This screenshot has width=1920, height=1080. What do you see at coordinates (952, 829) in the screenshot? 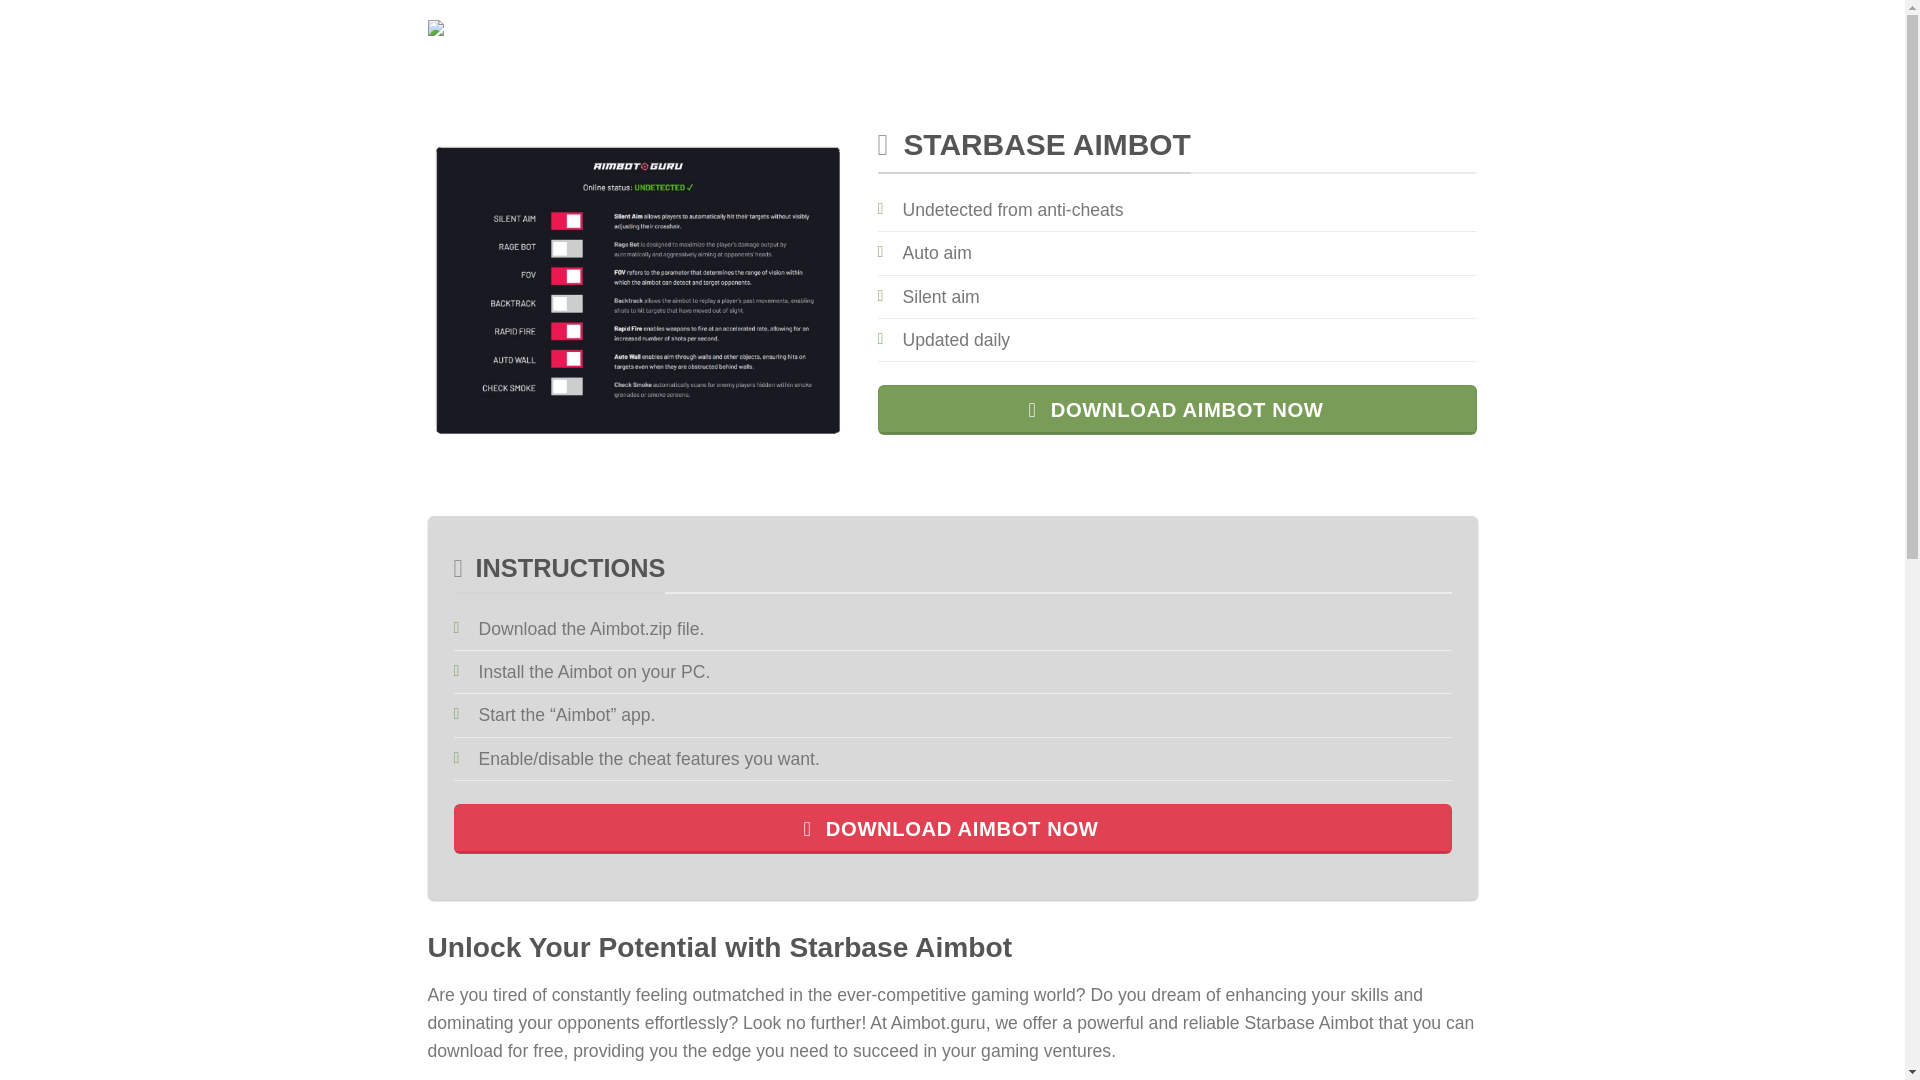
I see `DOWNLOAD AIMBOT NOW` at bounding box center [952, 829].